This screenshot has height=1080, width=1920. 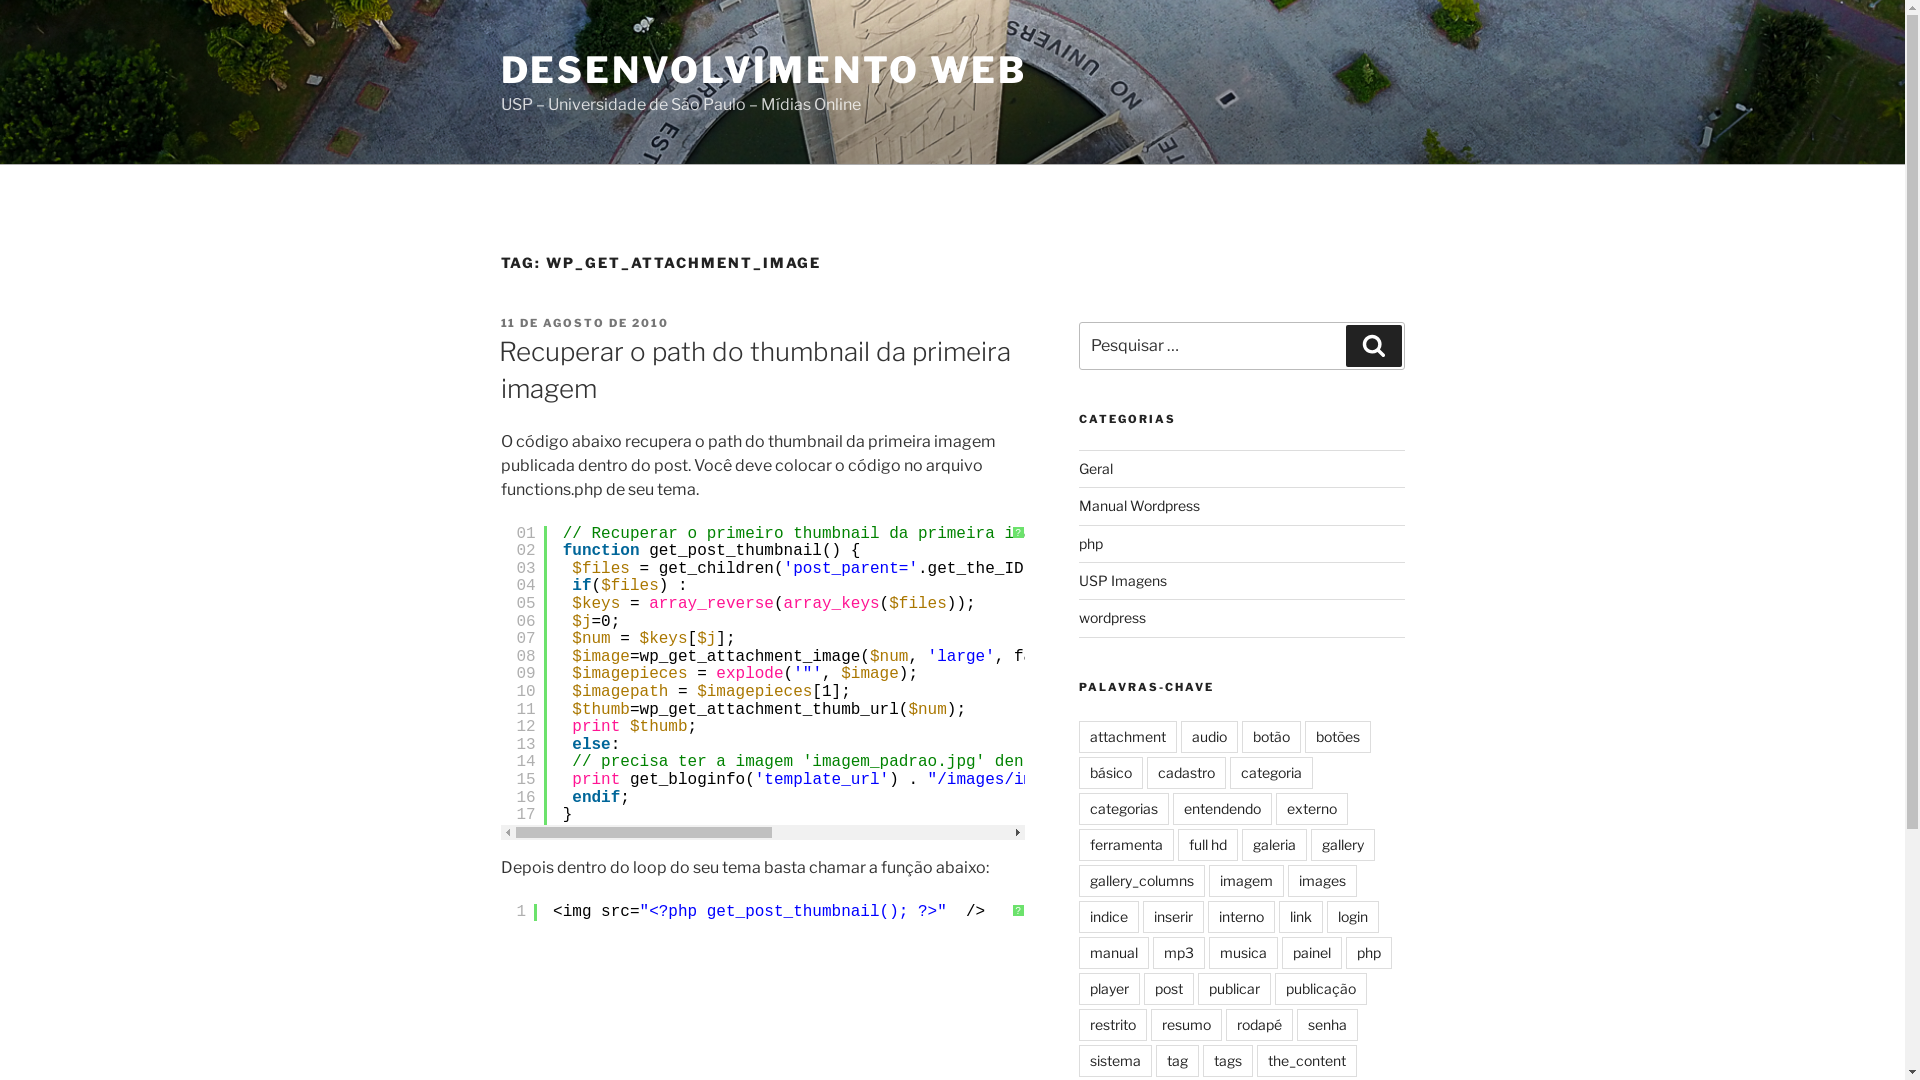 I want to click on painel, so click(x=1312, y=953).